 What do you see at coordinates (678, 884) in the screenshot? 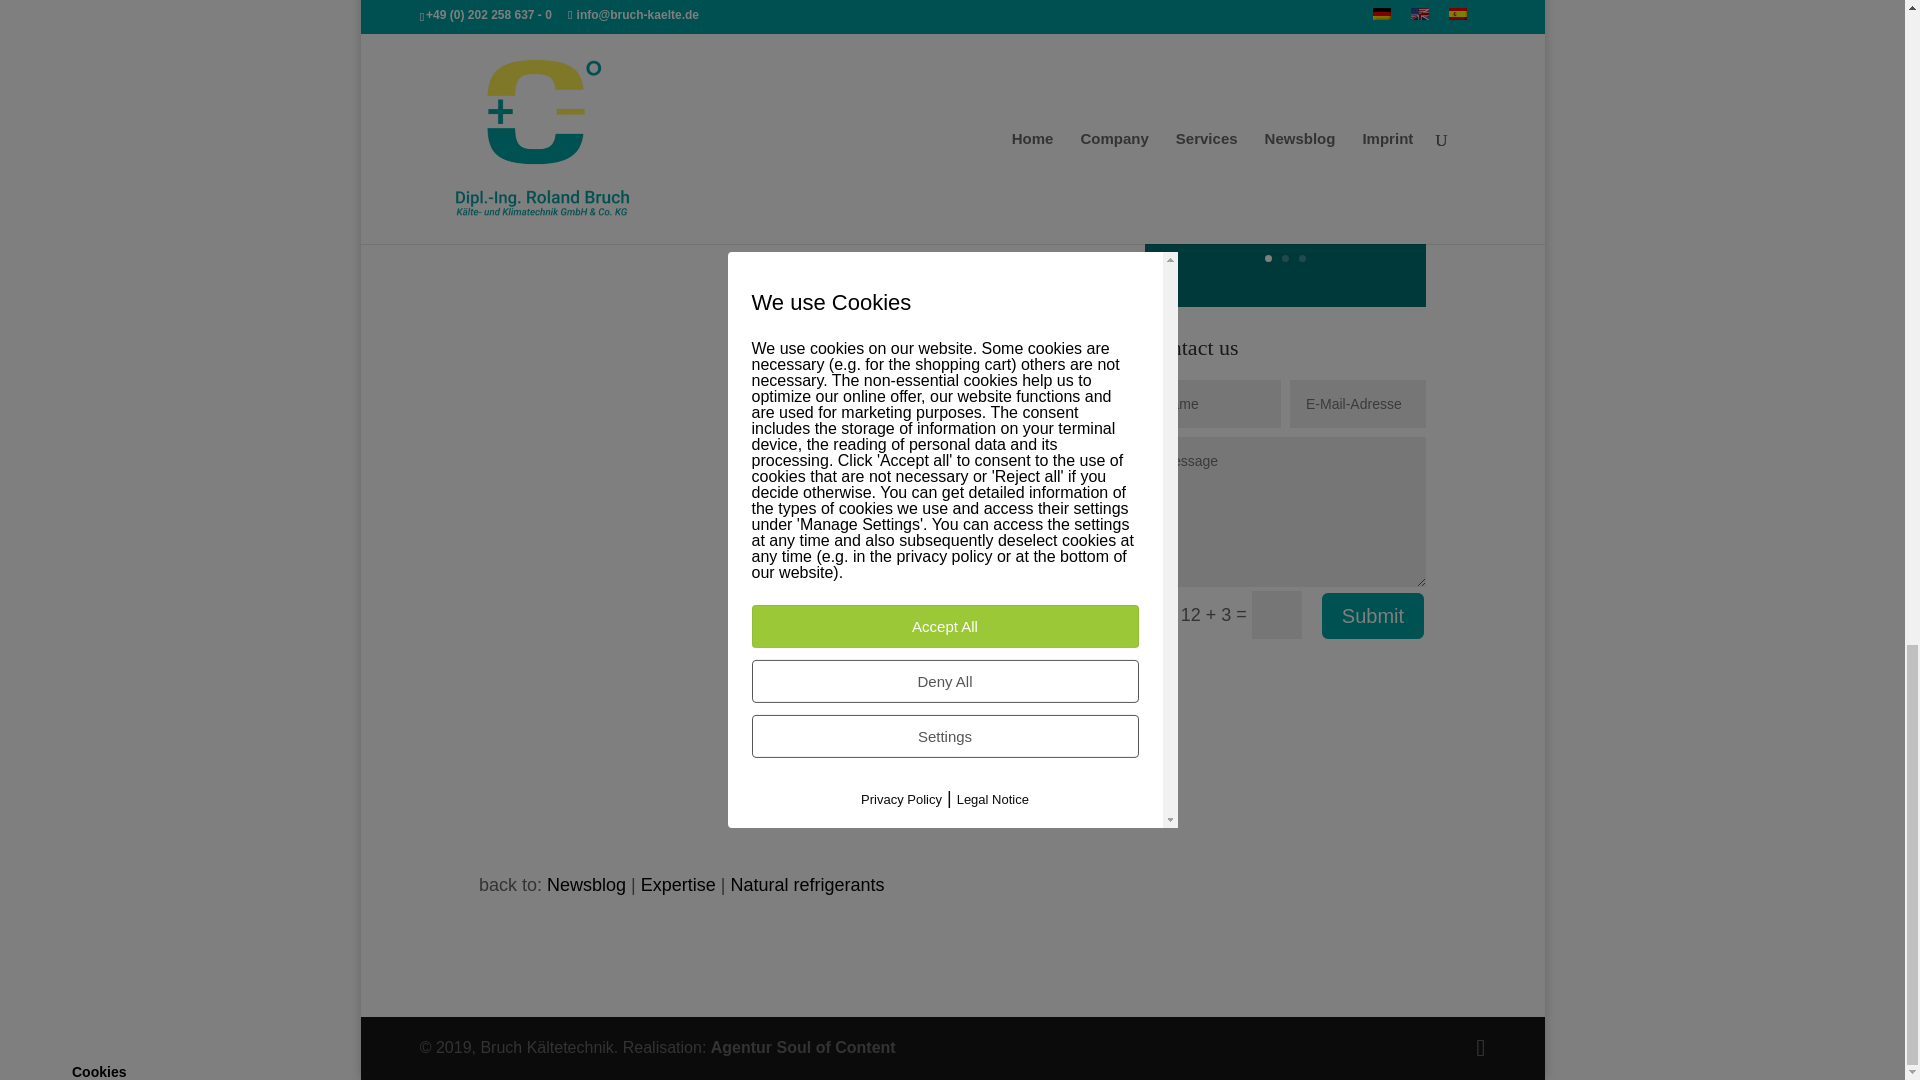
I see `Expertise` at bounding box center [678, 884].